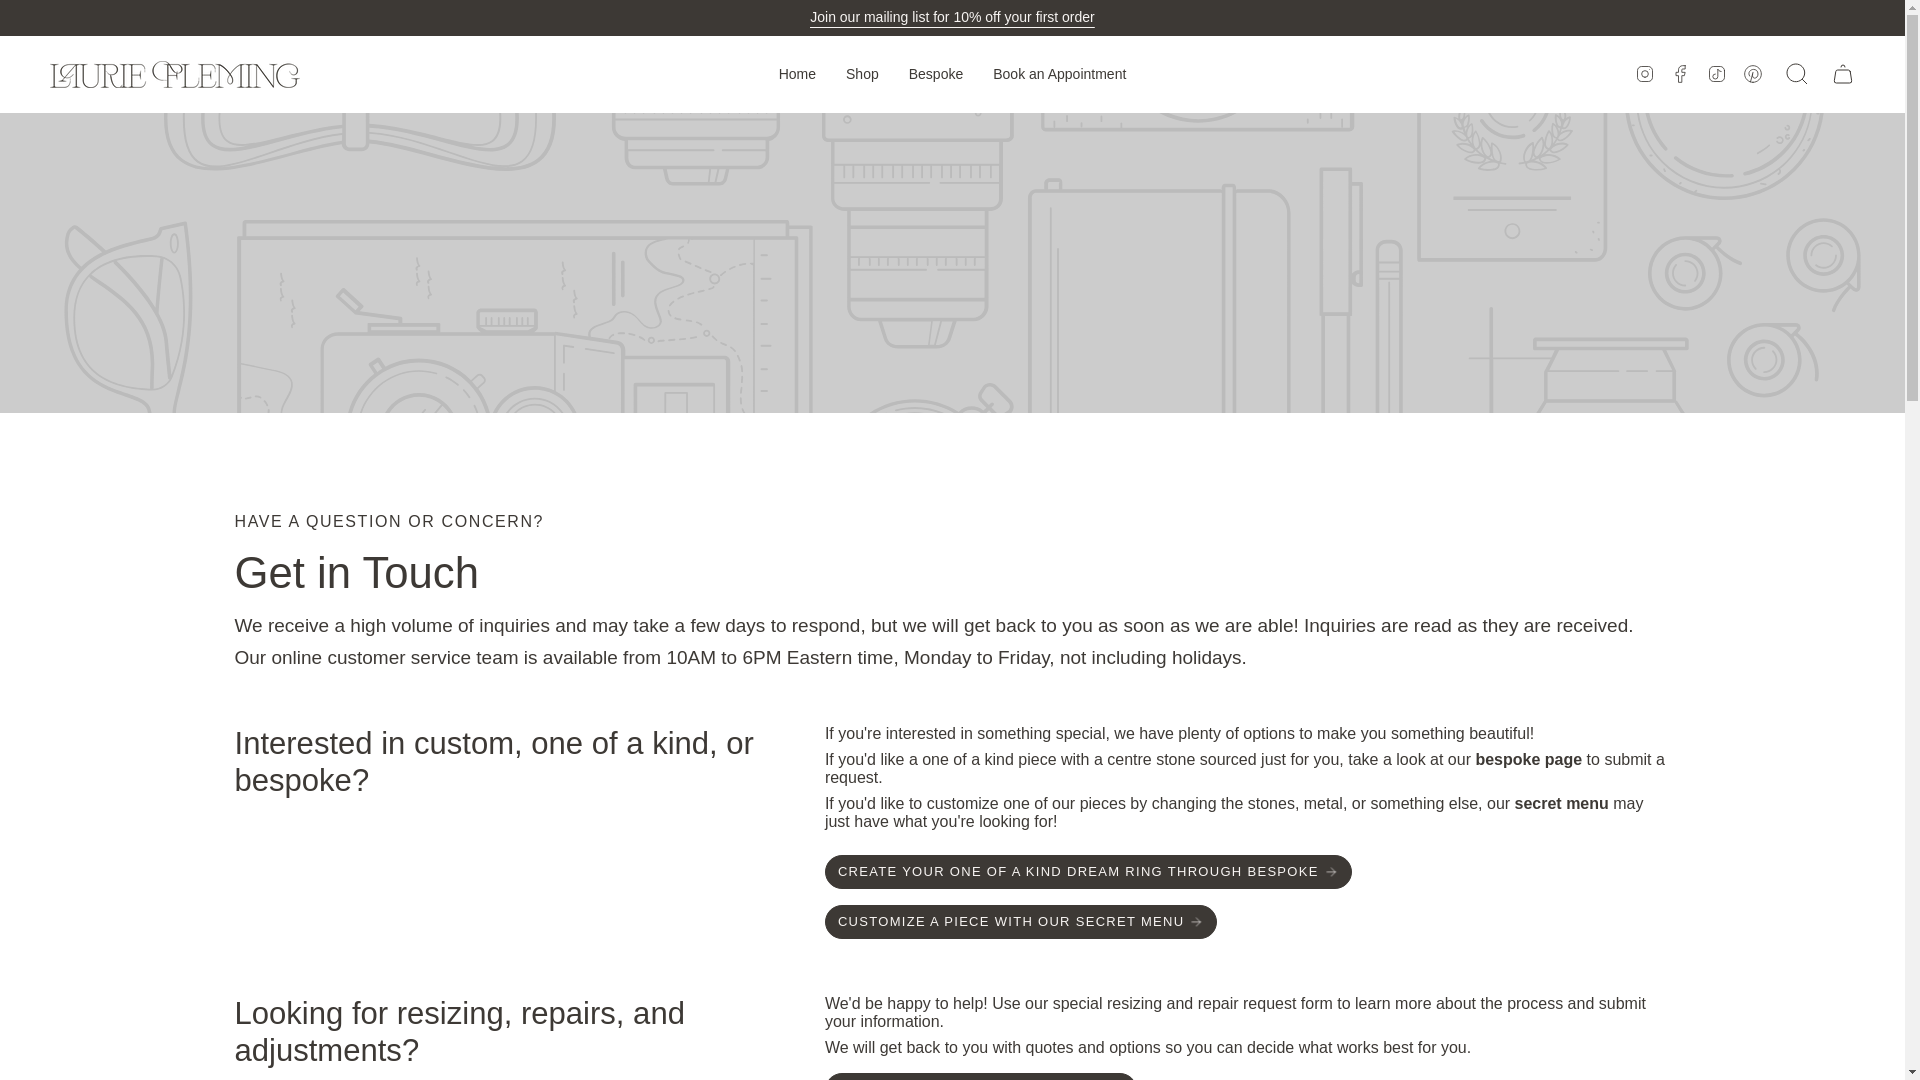 This screenshot has width=1920, height=1080. I want to click on Laurie Fleming Jewellery on TikTok, so click(1716, 73).